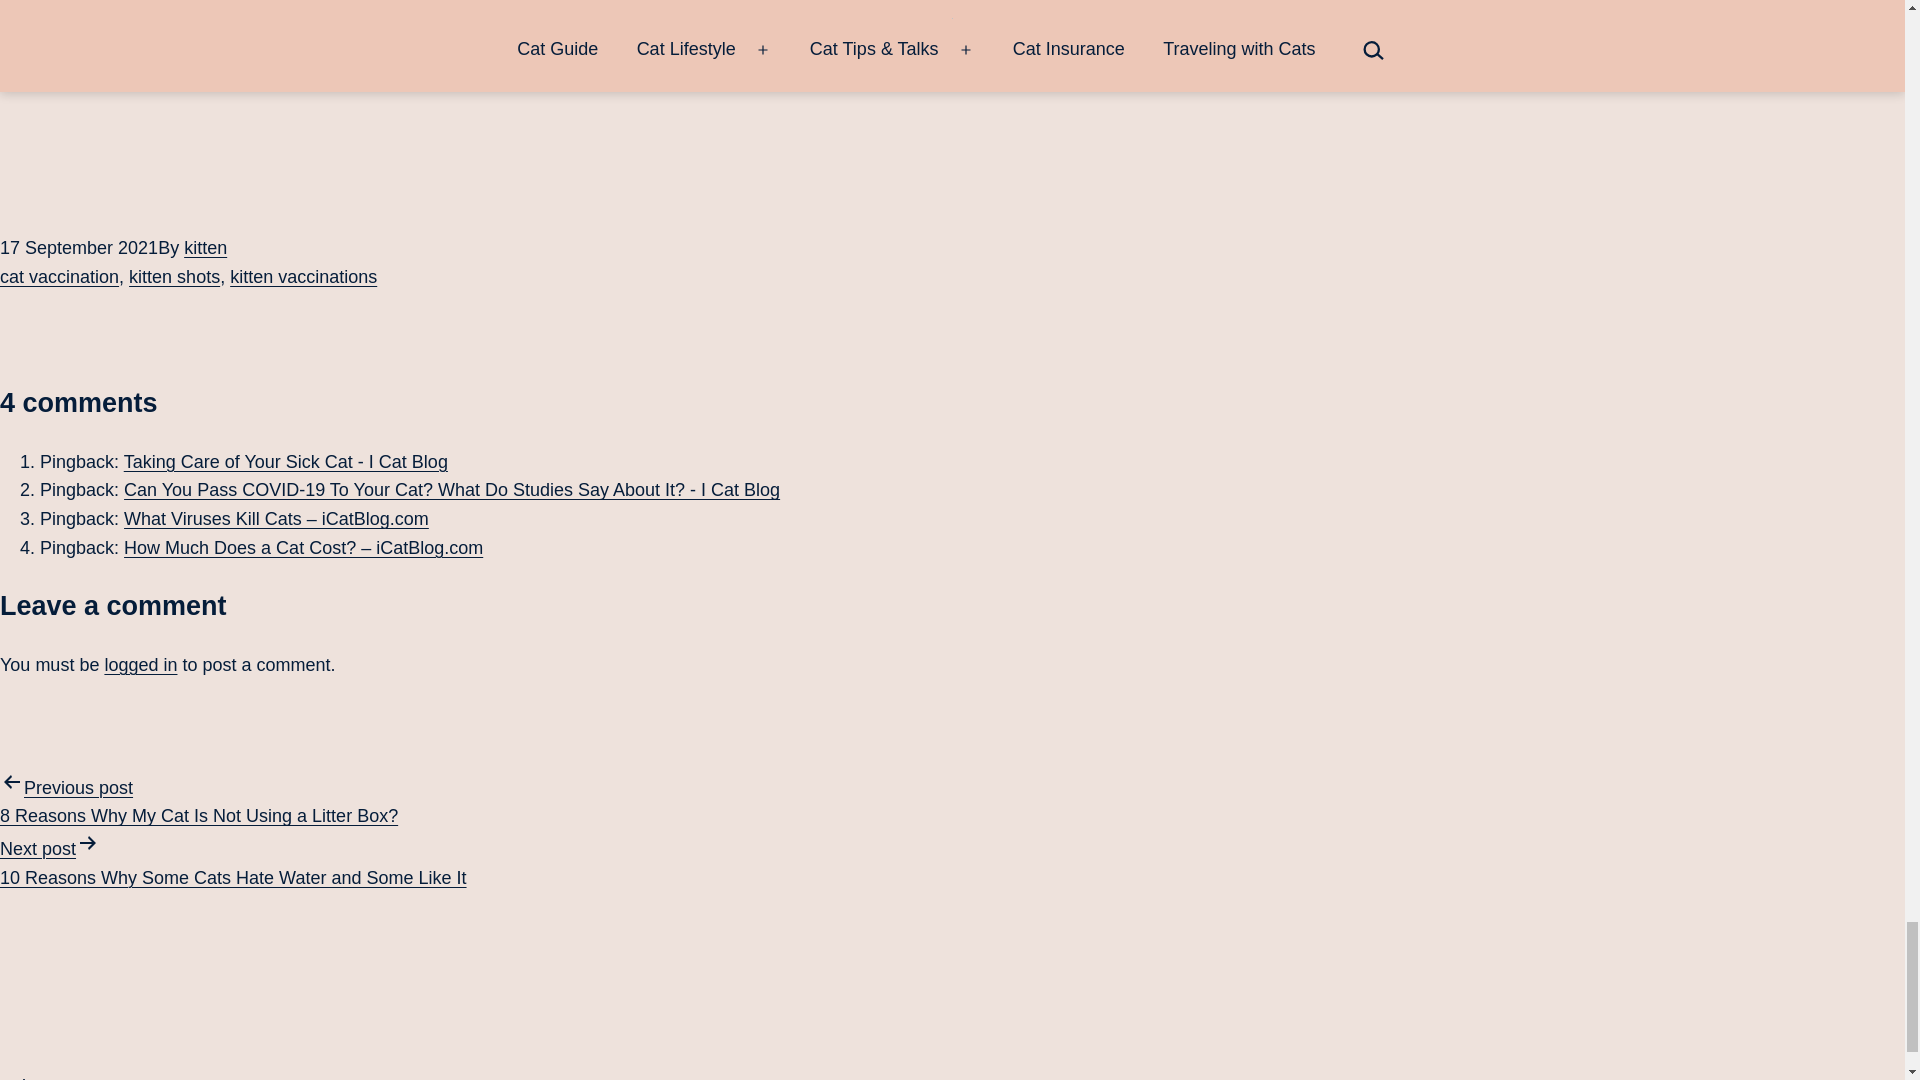  I want to click on logged in, so click(140, 664).